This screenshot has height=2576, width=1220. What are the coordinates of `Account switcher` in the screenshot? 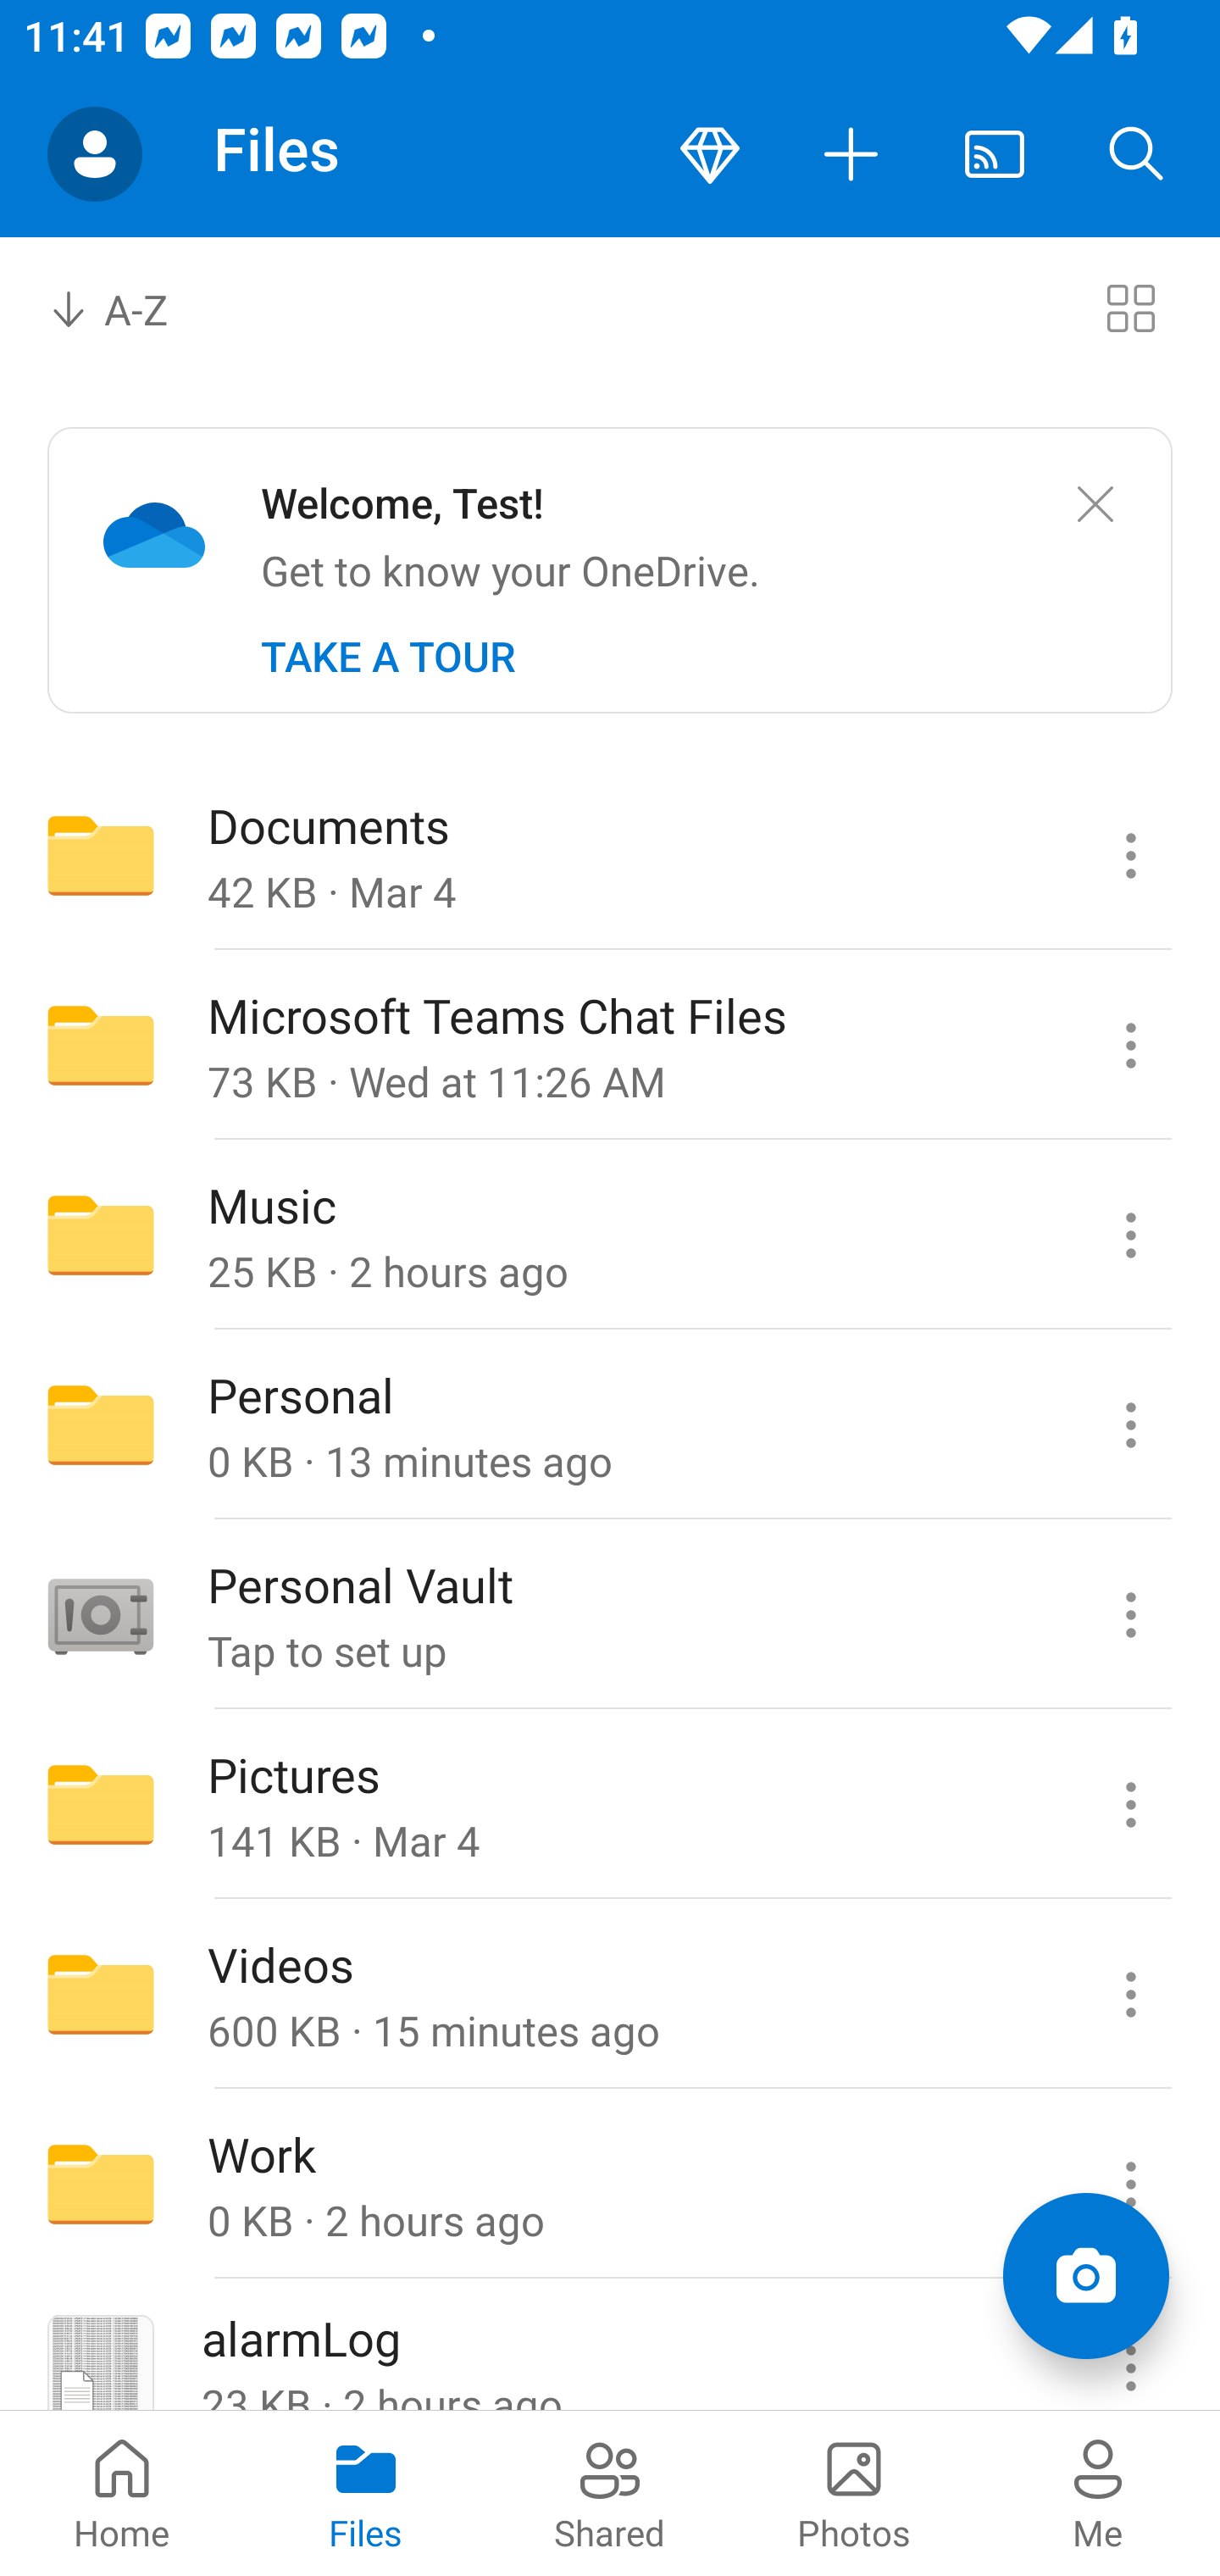 It's located at (95, 154).